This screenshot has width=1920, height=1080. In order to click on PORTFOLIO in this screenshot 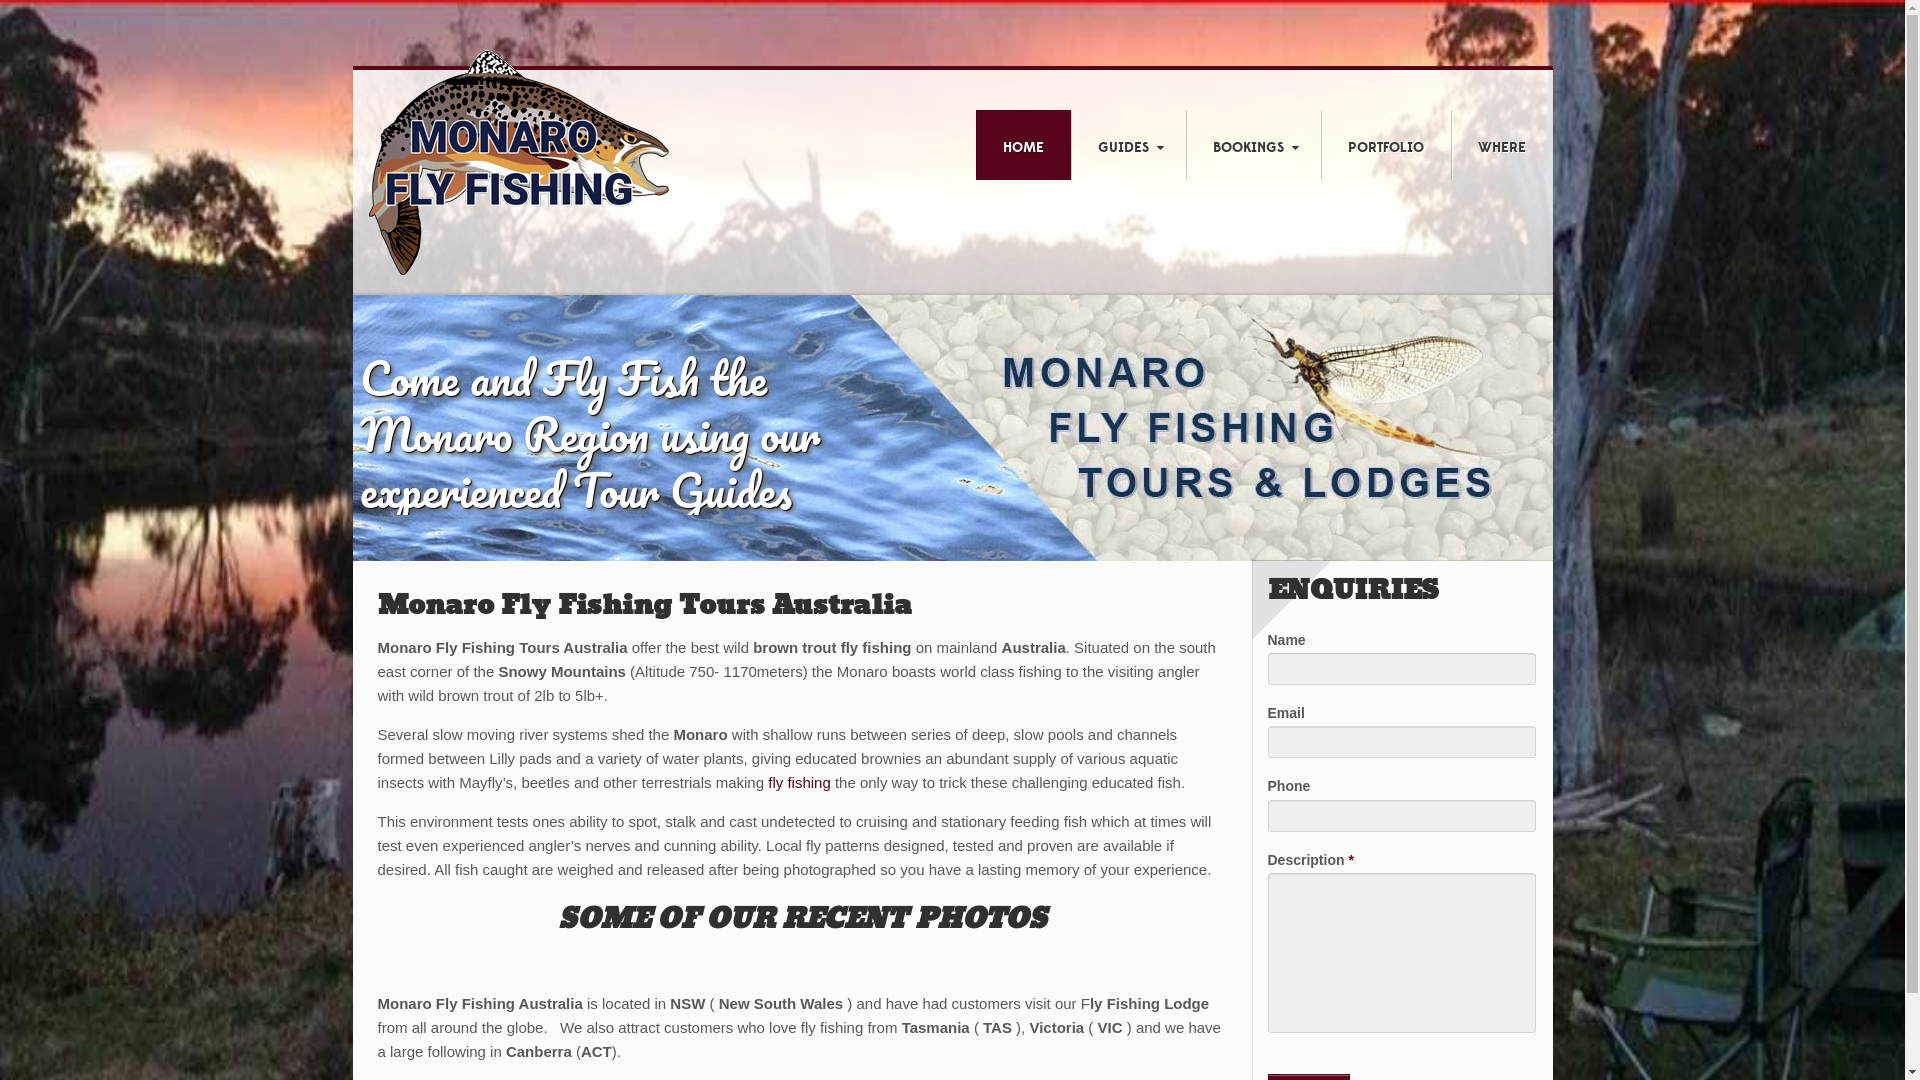, I will do `click(1386, 148)`.